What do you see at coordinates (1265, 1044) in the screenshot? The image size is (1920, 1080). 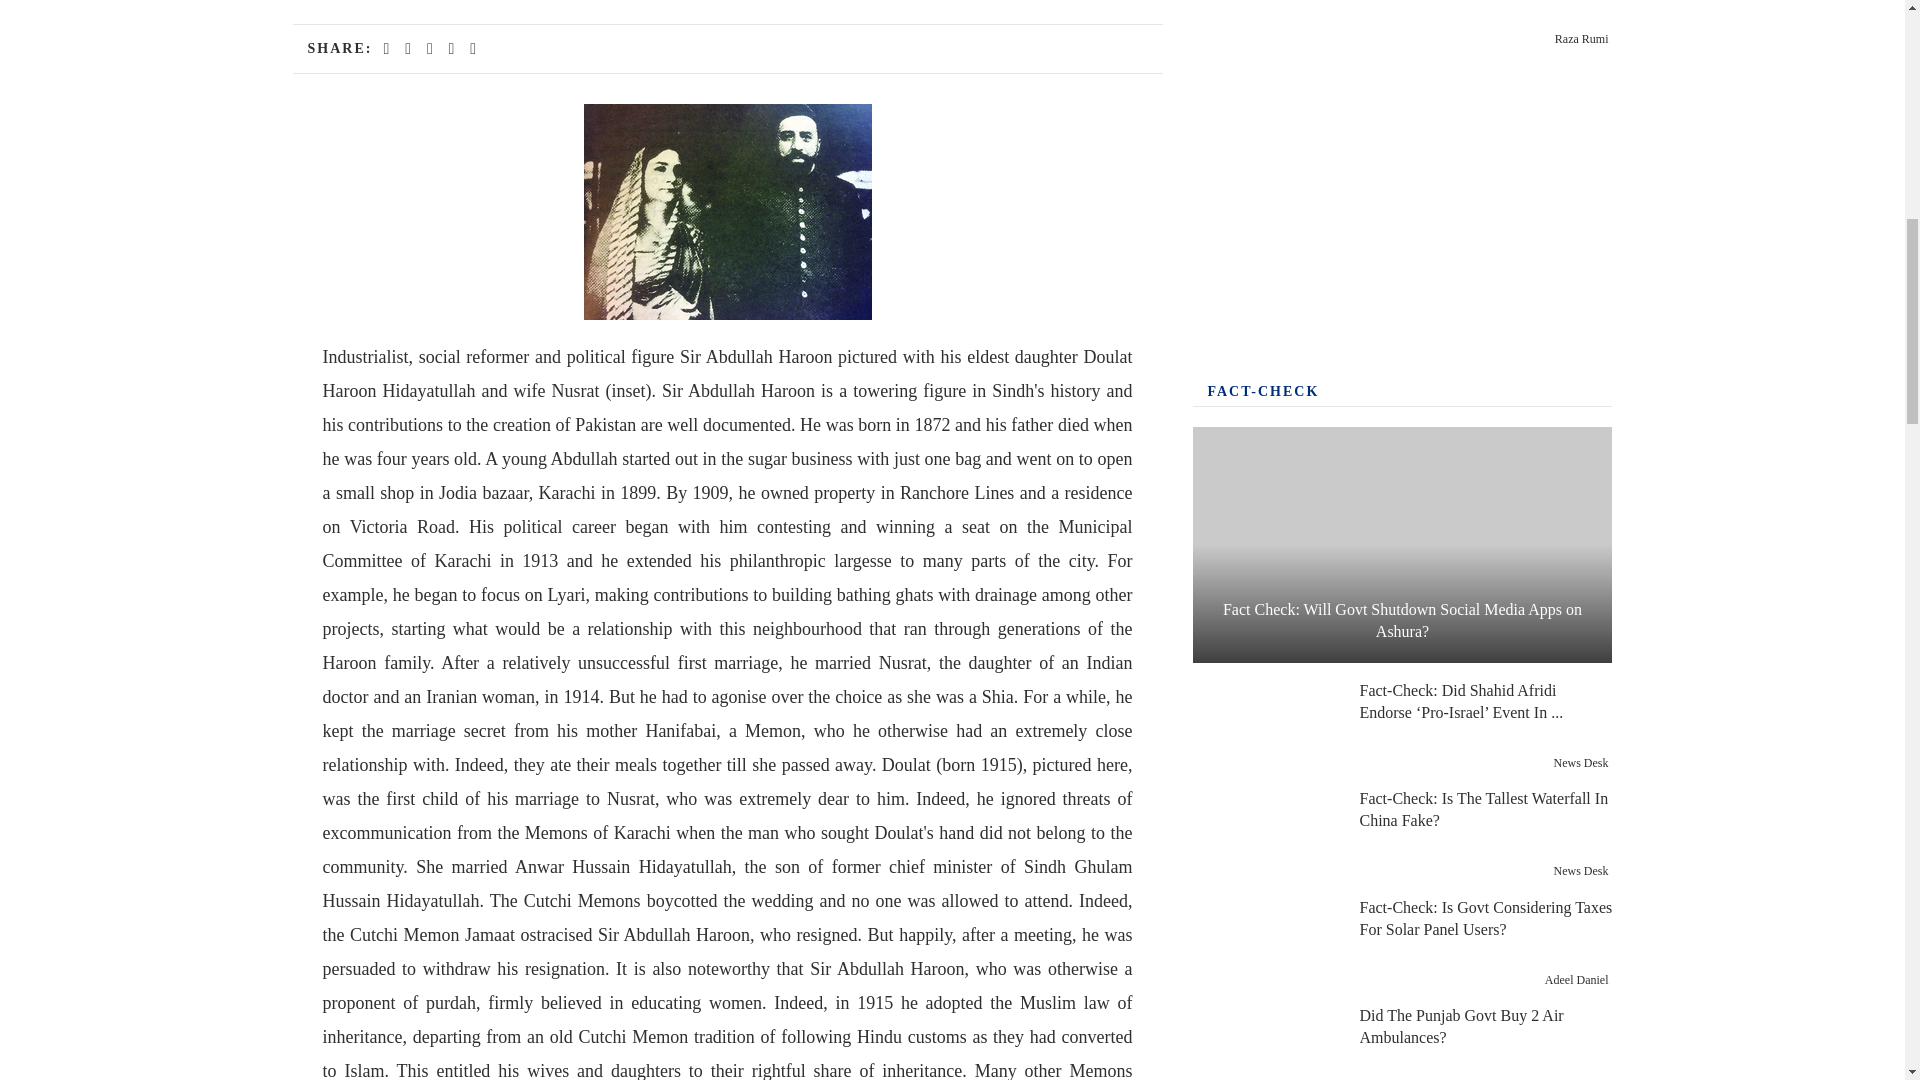 I see `Did The Punjab Govt Buy 2 Air Ambulances?` at bounding box center [1265, 1044].